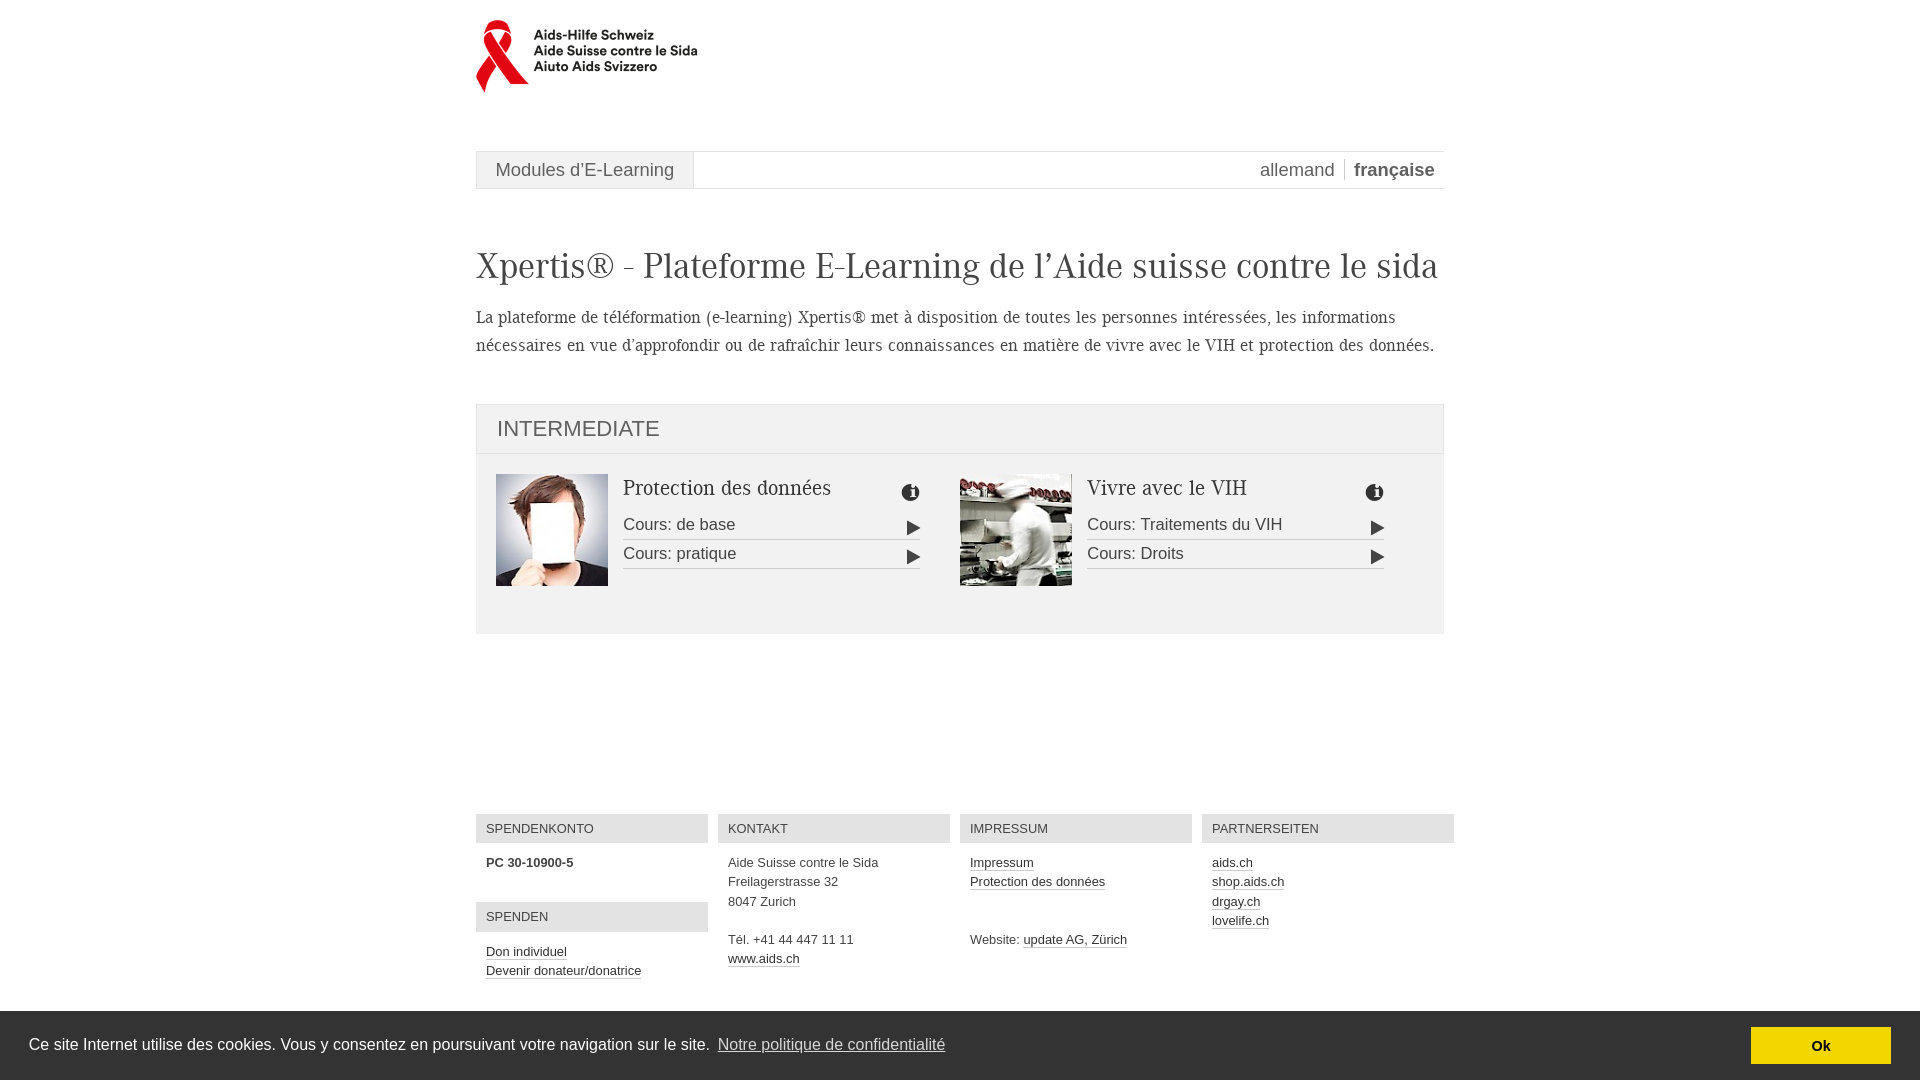 This screenshot has height=1080, width=1920. What do you see at coordinates (1248, 882) in the screenshot?
I see `shop.aids.ch` at bounding box center [1248, 882].